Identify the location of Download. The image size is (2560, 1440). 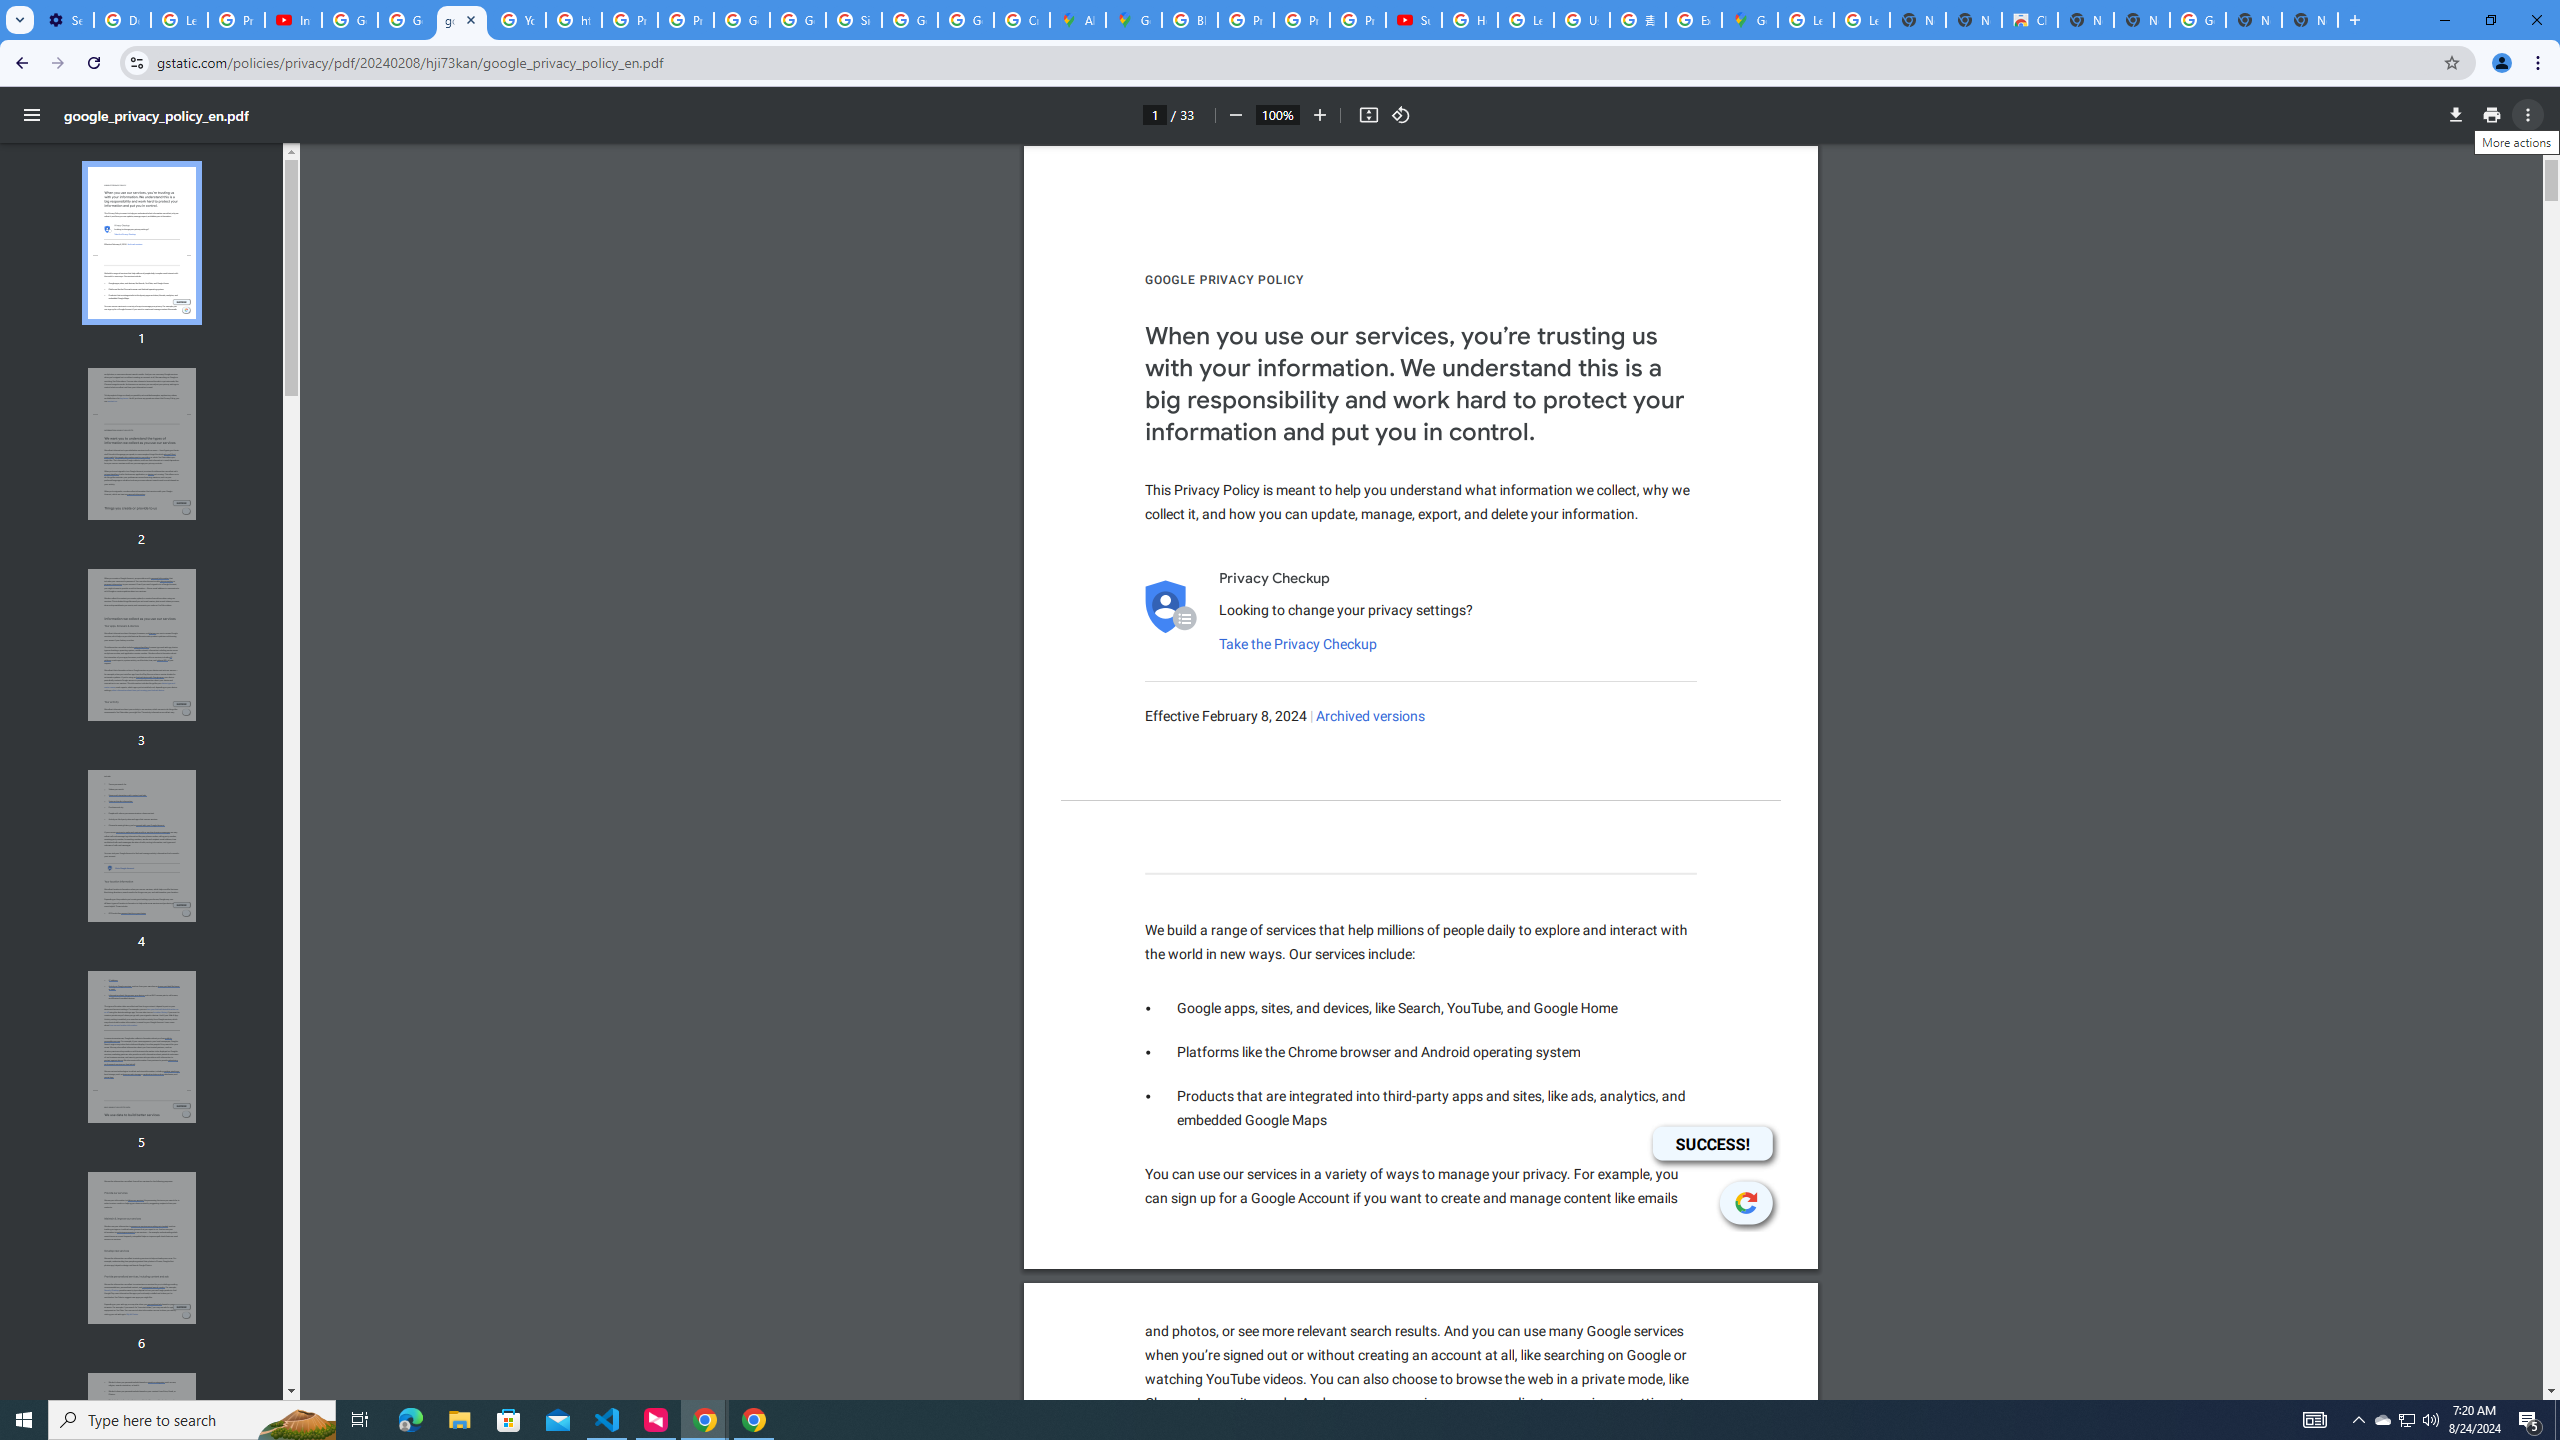
(2456, 115).